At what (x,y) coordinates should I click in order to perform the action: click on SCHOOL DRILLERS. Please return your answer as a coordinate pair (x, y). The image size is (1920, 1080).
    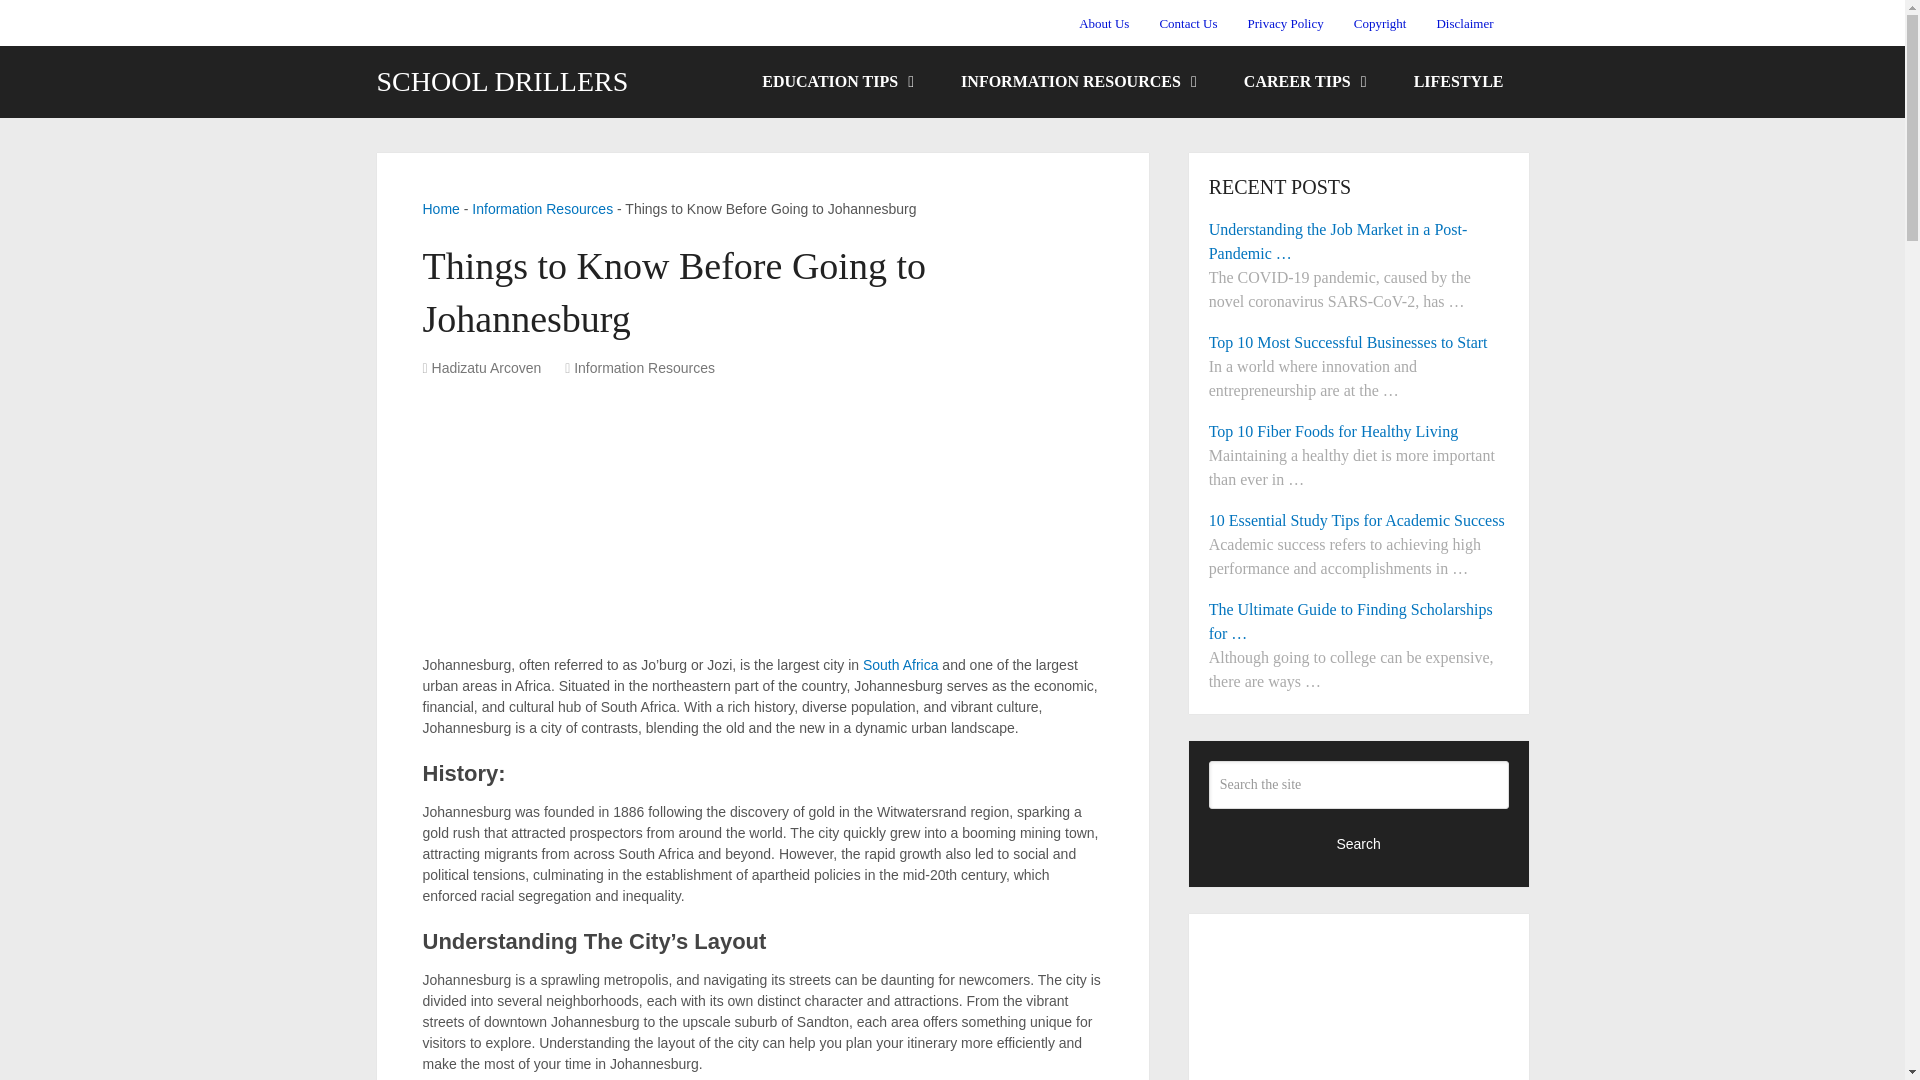
    Looking at the image, I should click on (502, 82).